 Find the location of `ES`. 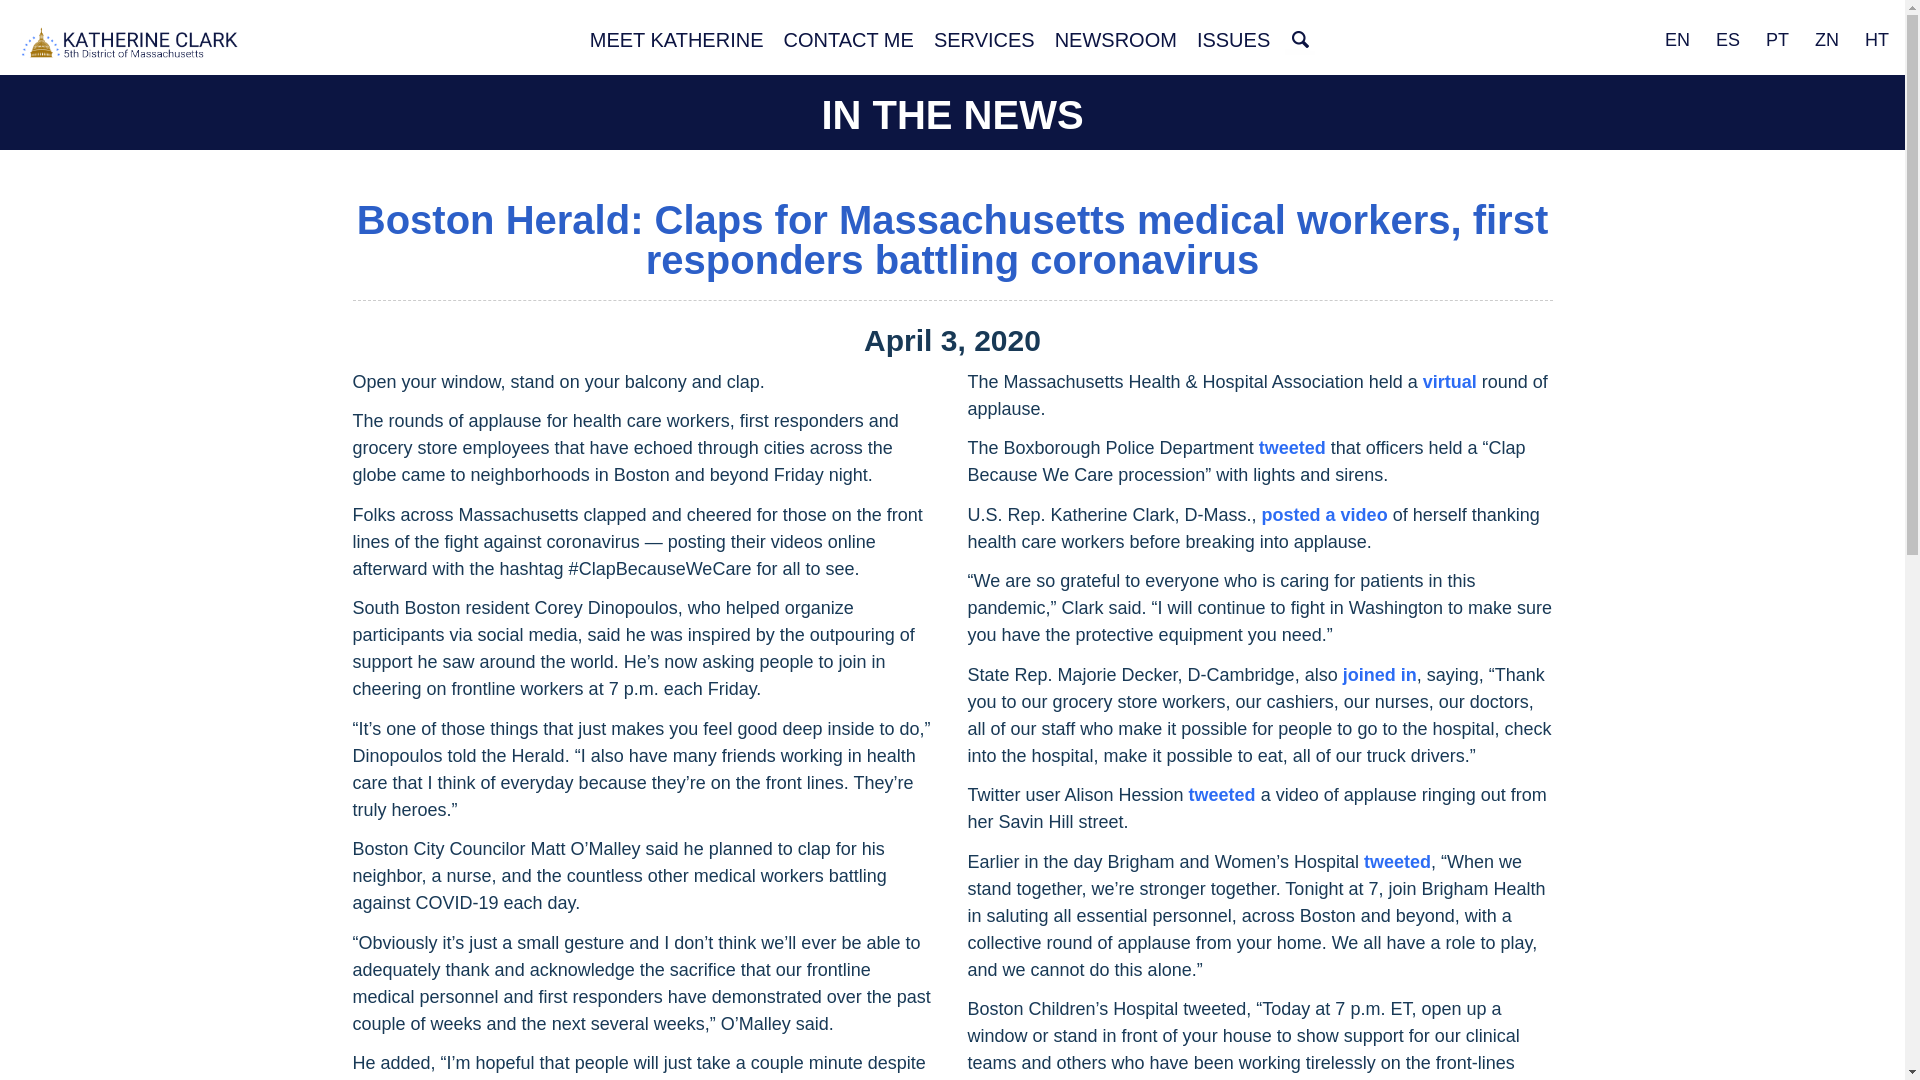

ES is located at coordinates (1728, 40).